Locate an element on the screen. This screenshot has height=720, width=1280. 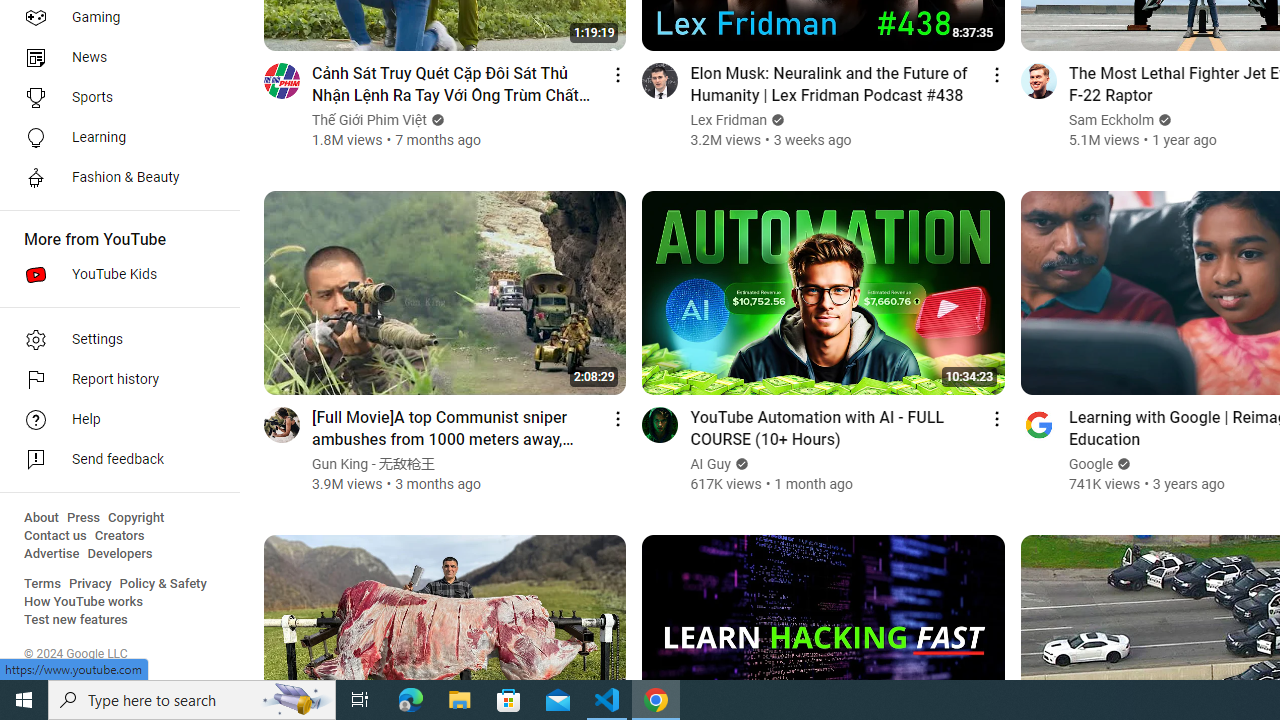
AI Guy is located at coordinates (711, 464).